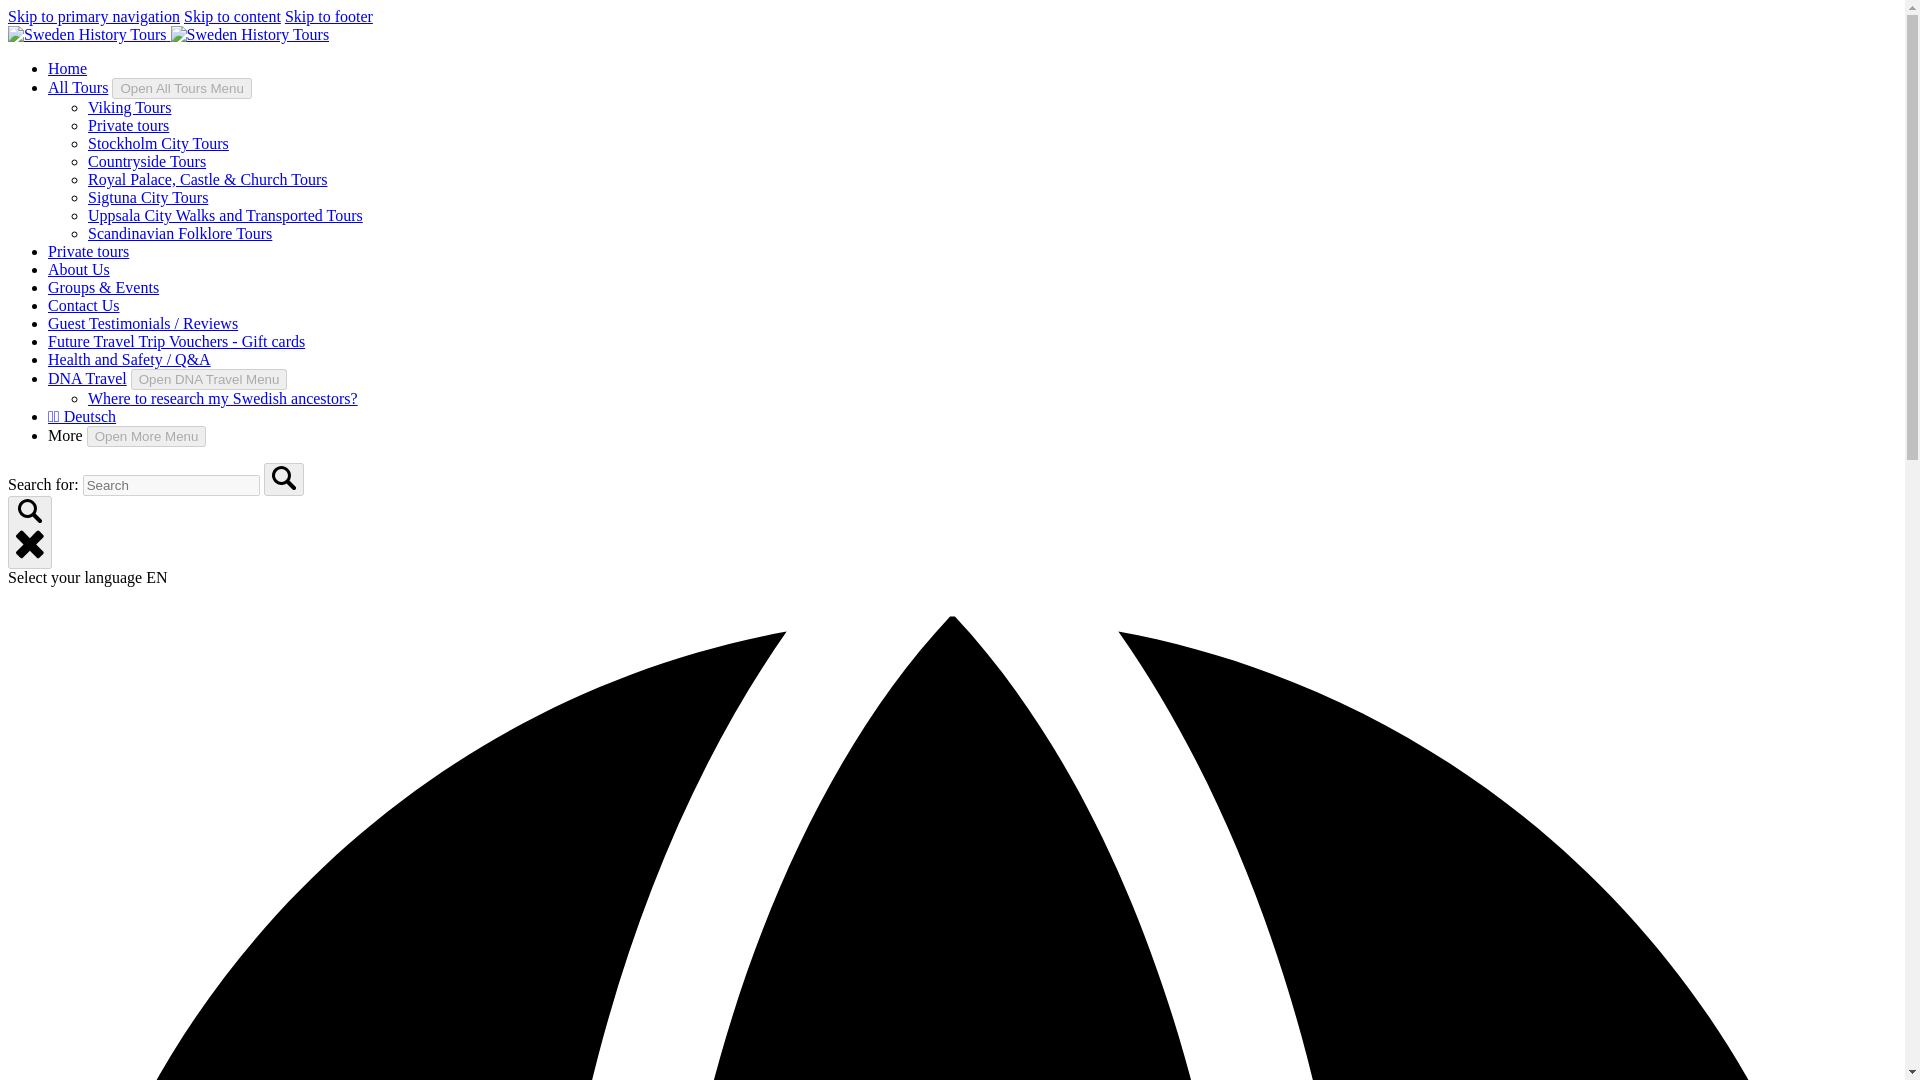 The height and width of the screenshot is (1080, 1920). Describe the element at coordinates (225, 215) in the screenshot. I see `Uppsala City Walks and Transported Tours` at that location.